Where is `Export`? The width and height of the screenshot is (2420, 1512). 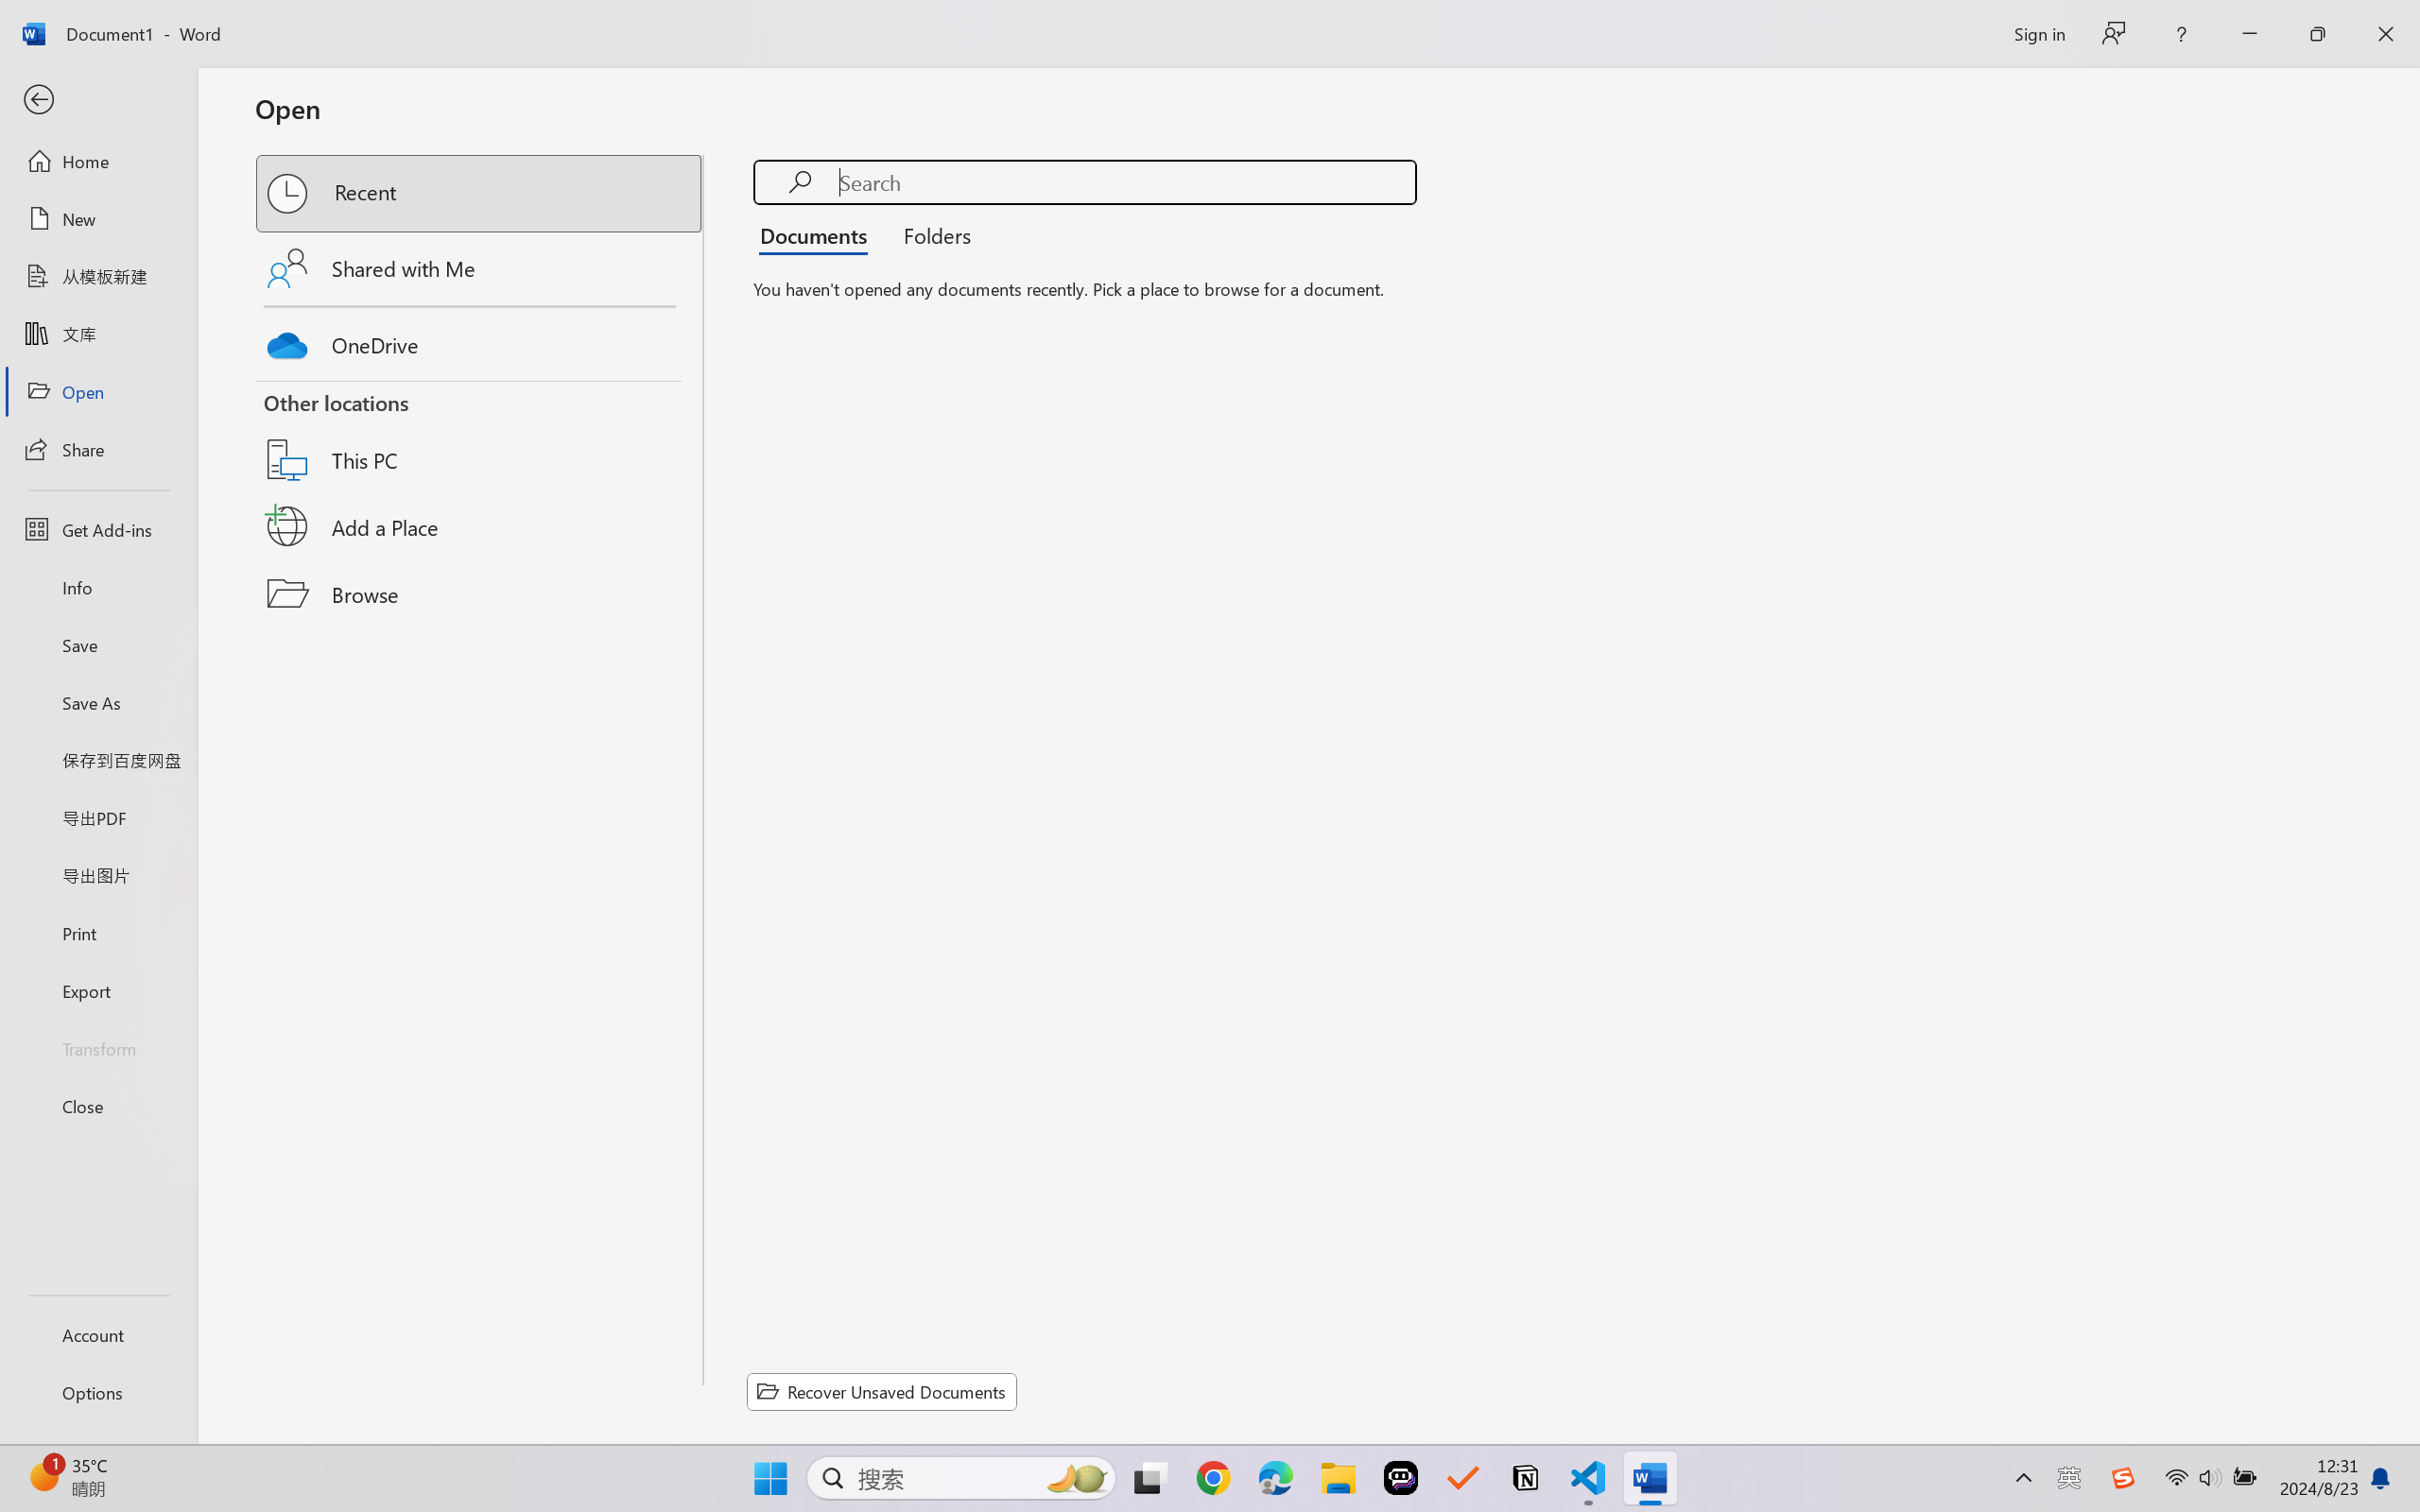
Export is located at coordinates (98, 990).